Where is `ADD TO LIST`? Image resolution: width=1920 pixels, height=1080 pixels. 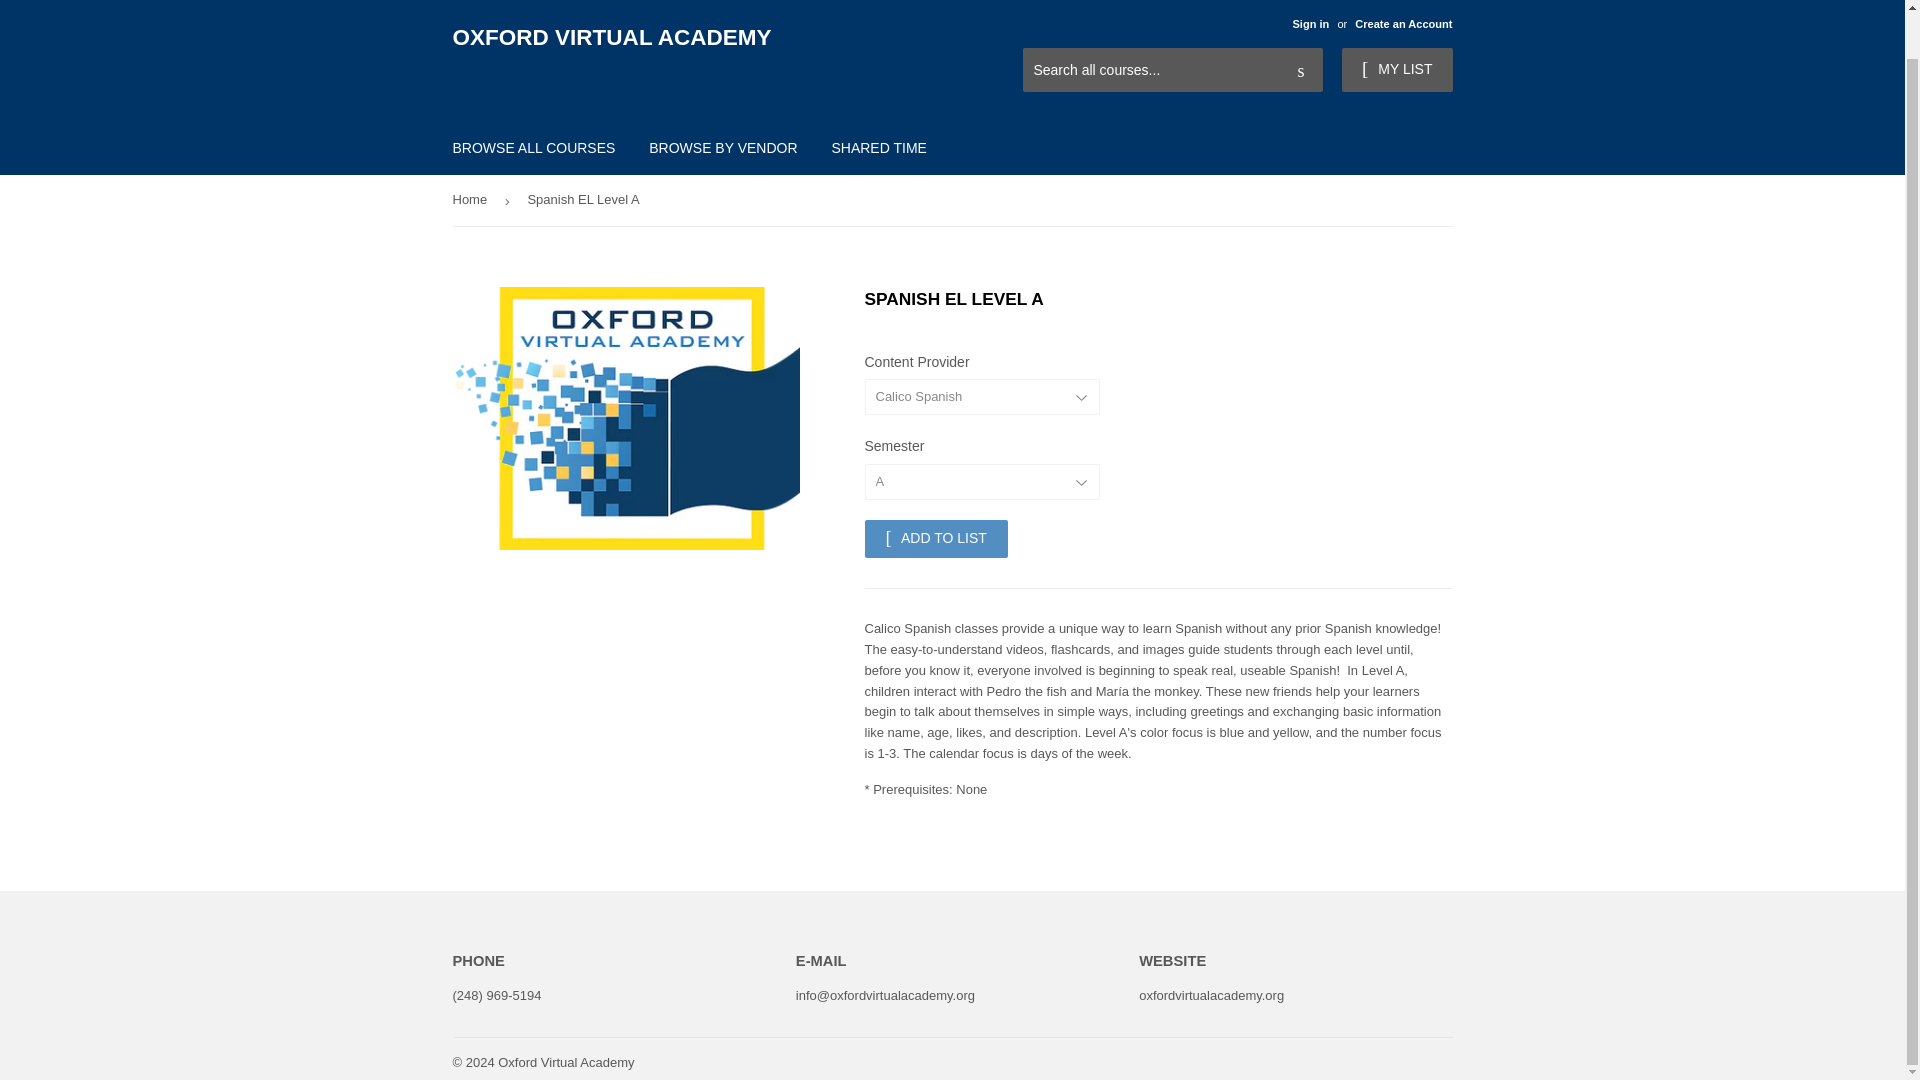
ADD TO LIST is located at coordinates (935, 538).